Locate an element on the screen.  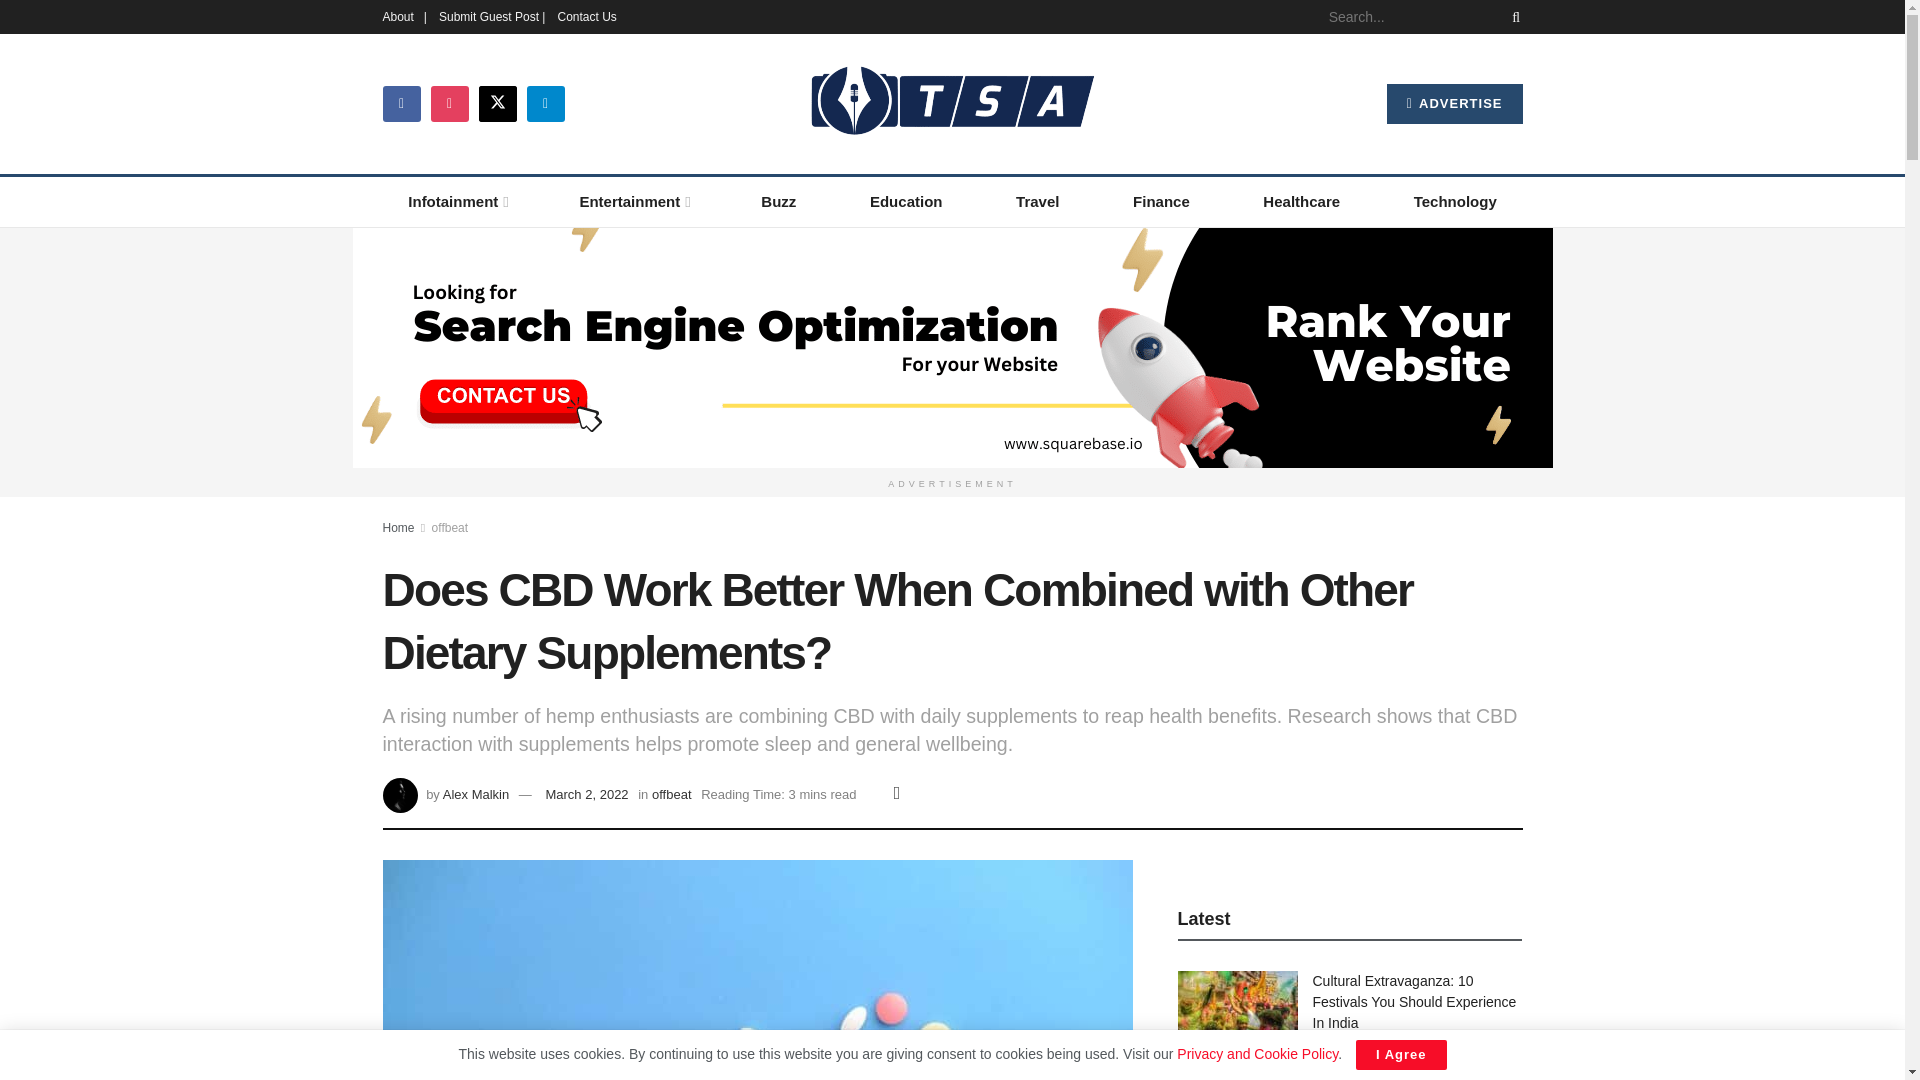
ADVERTISE is located at coordinates (1454, 104).